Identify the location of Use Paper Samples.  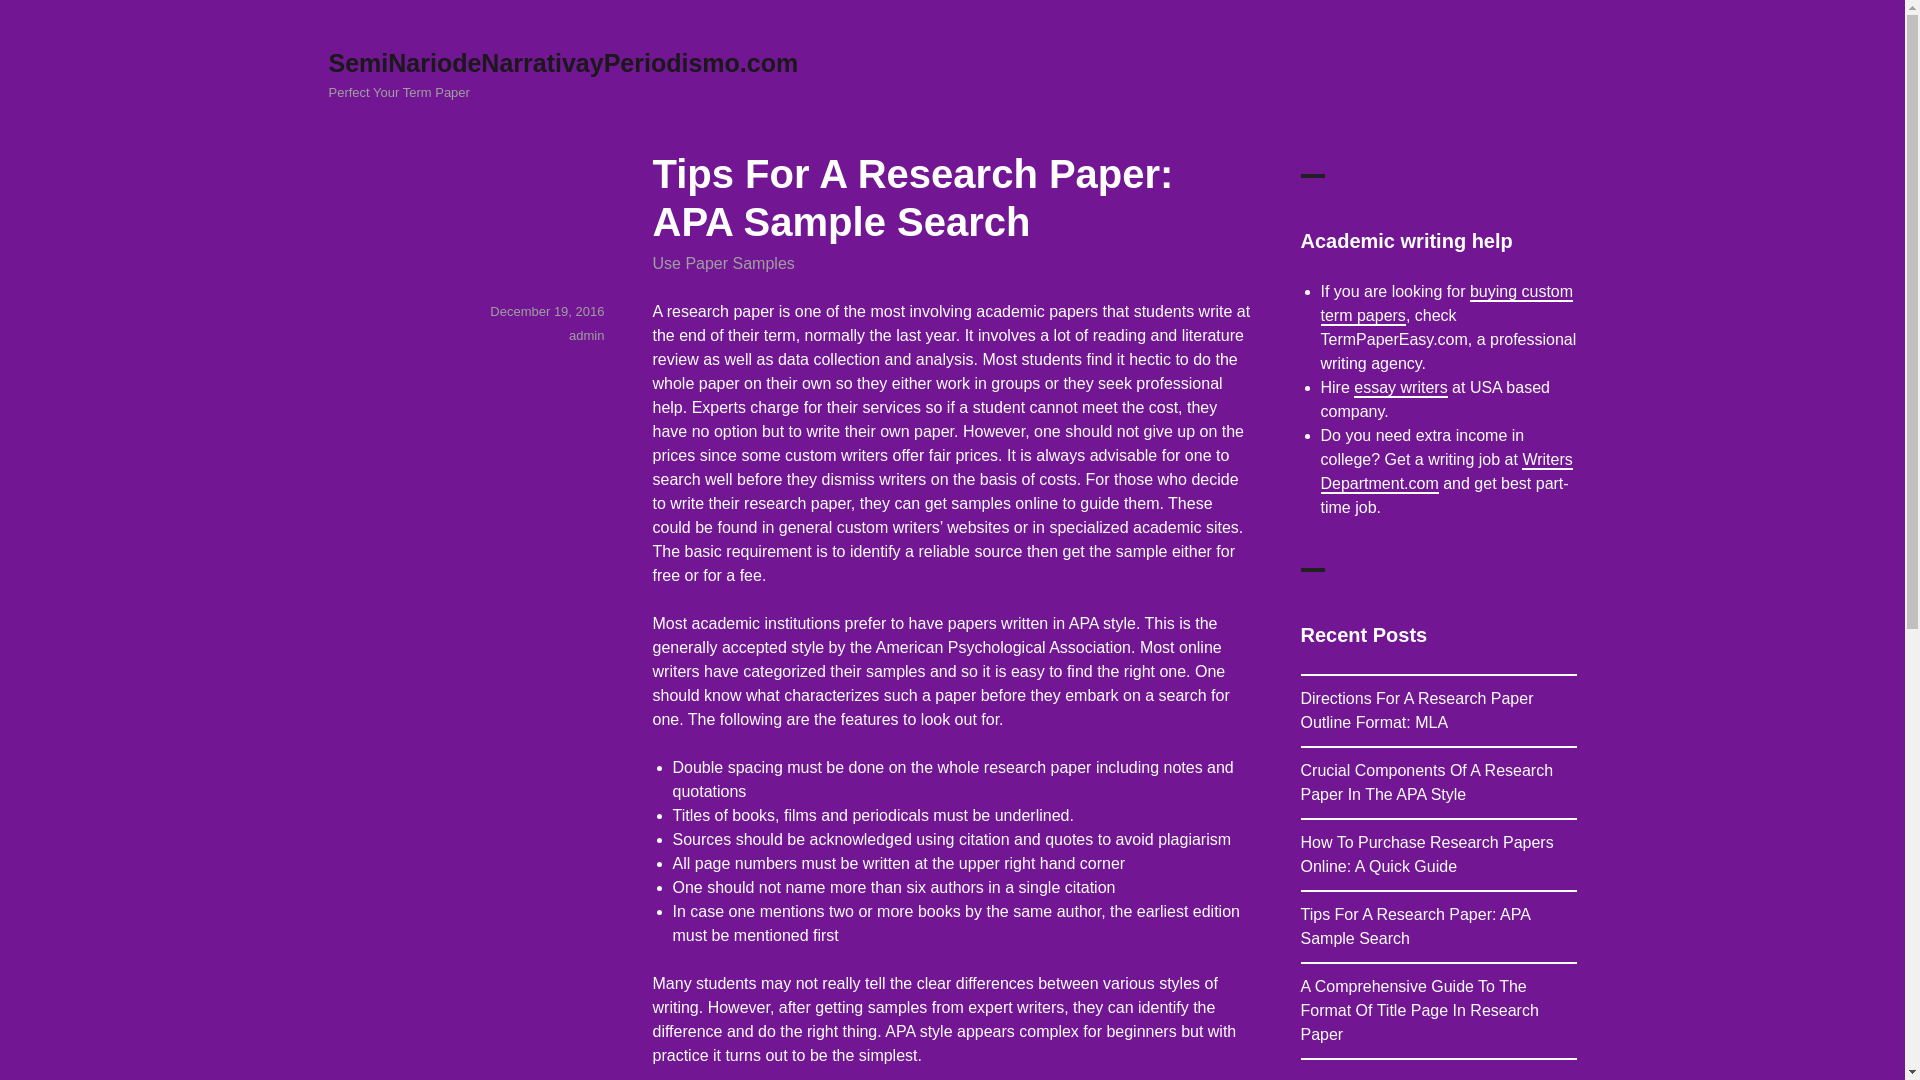
(723, 263).